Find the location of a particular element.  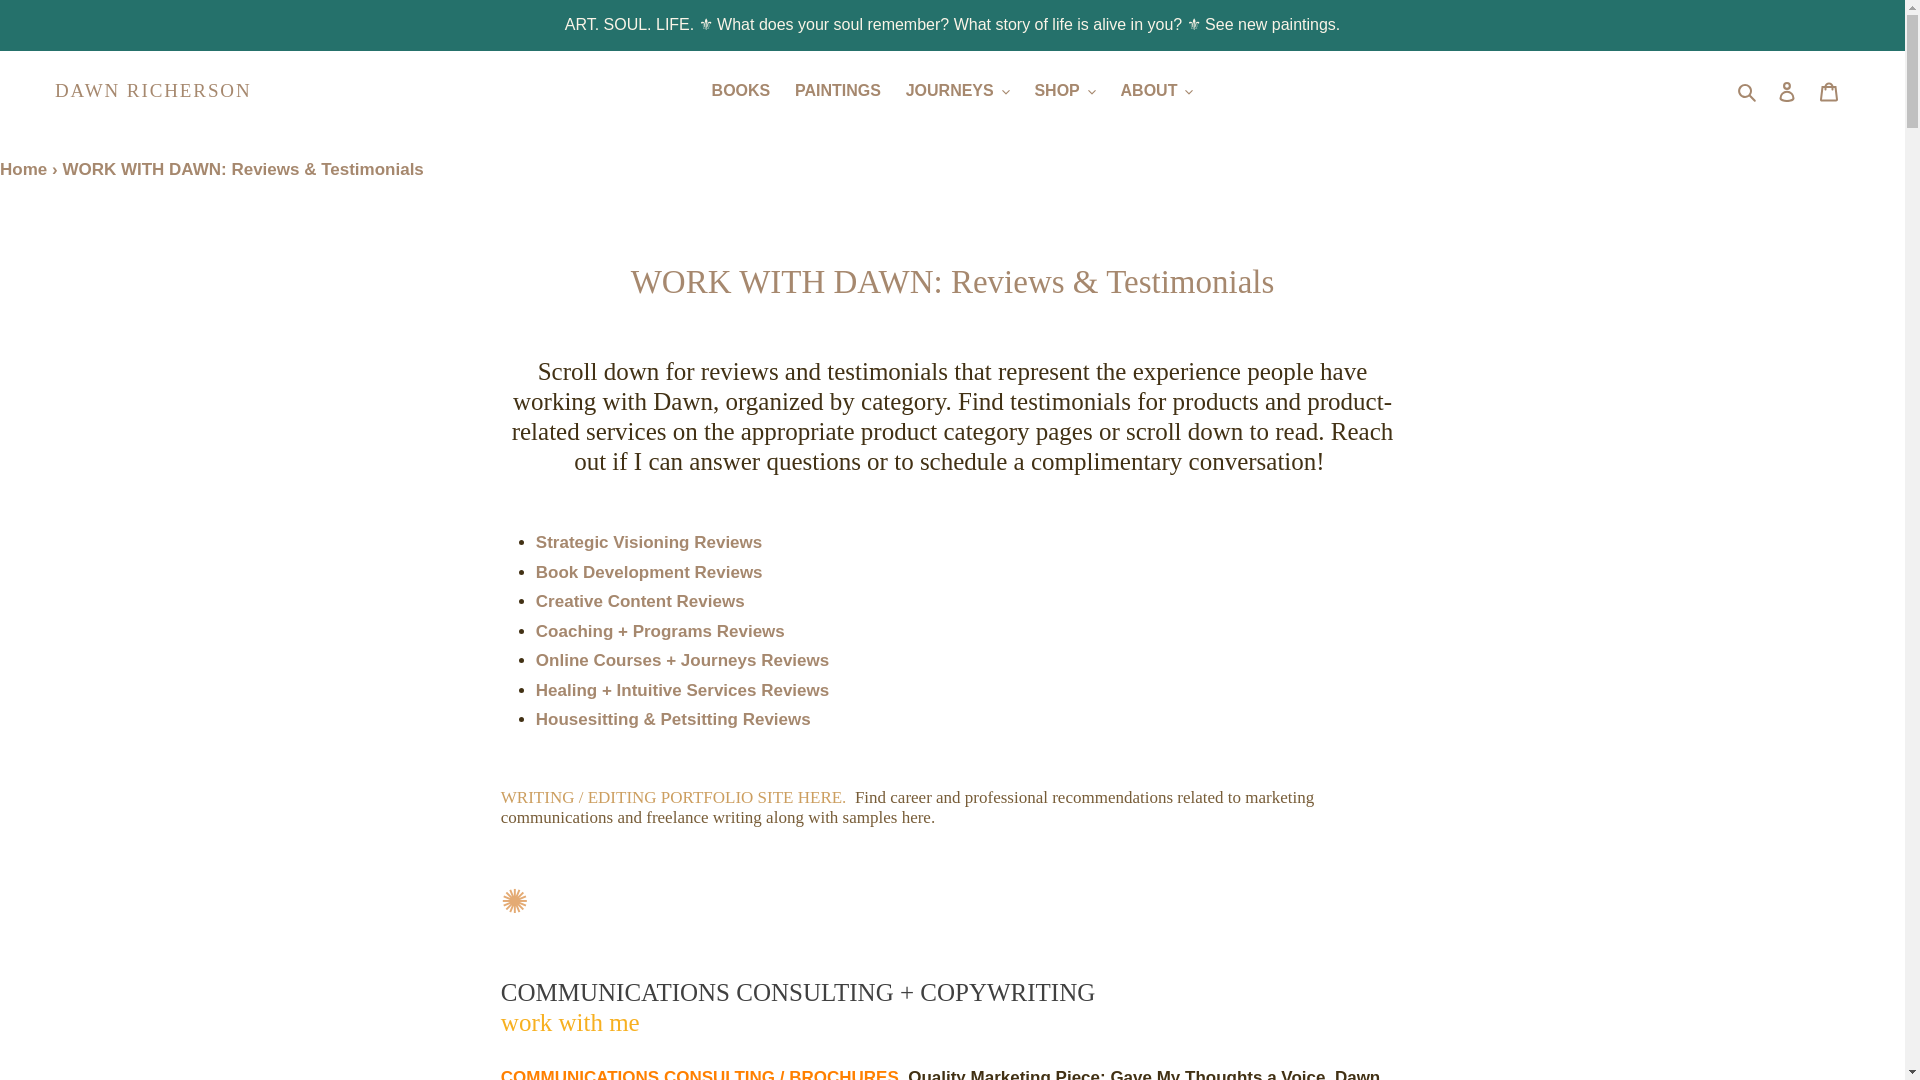

Housesitting and Petsitting Services Dawn Richerson Reviews is located at coordinates (672, 720).